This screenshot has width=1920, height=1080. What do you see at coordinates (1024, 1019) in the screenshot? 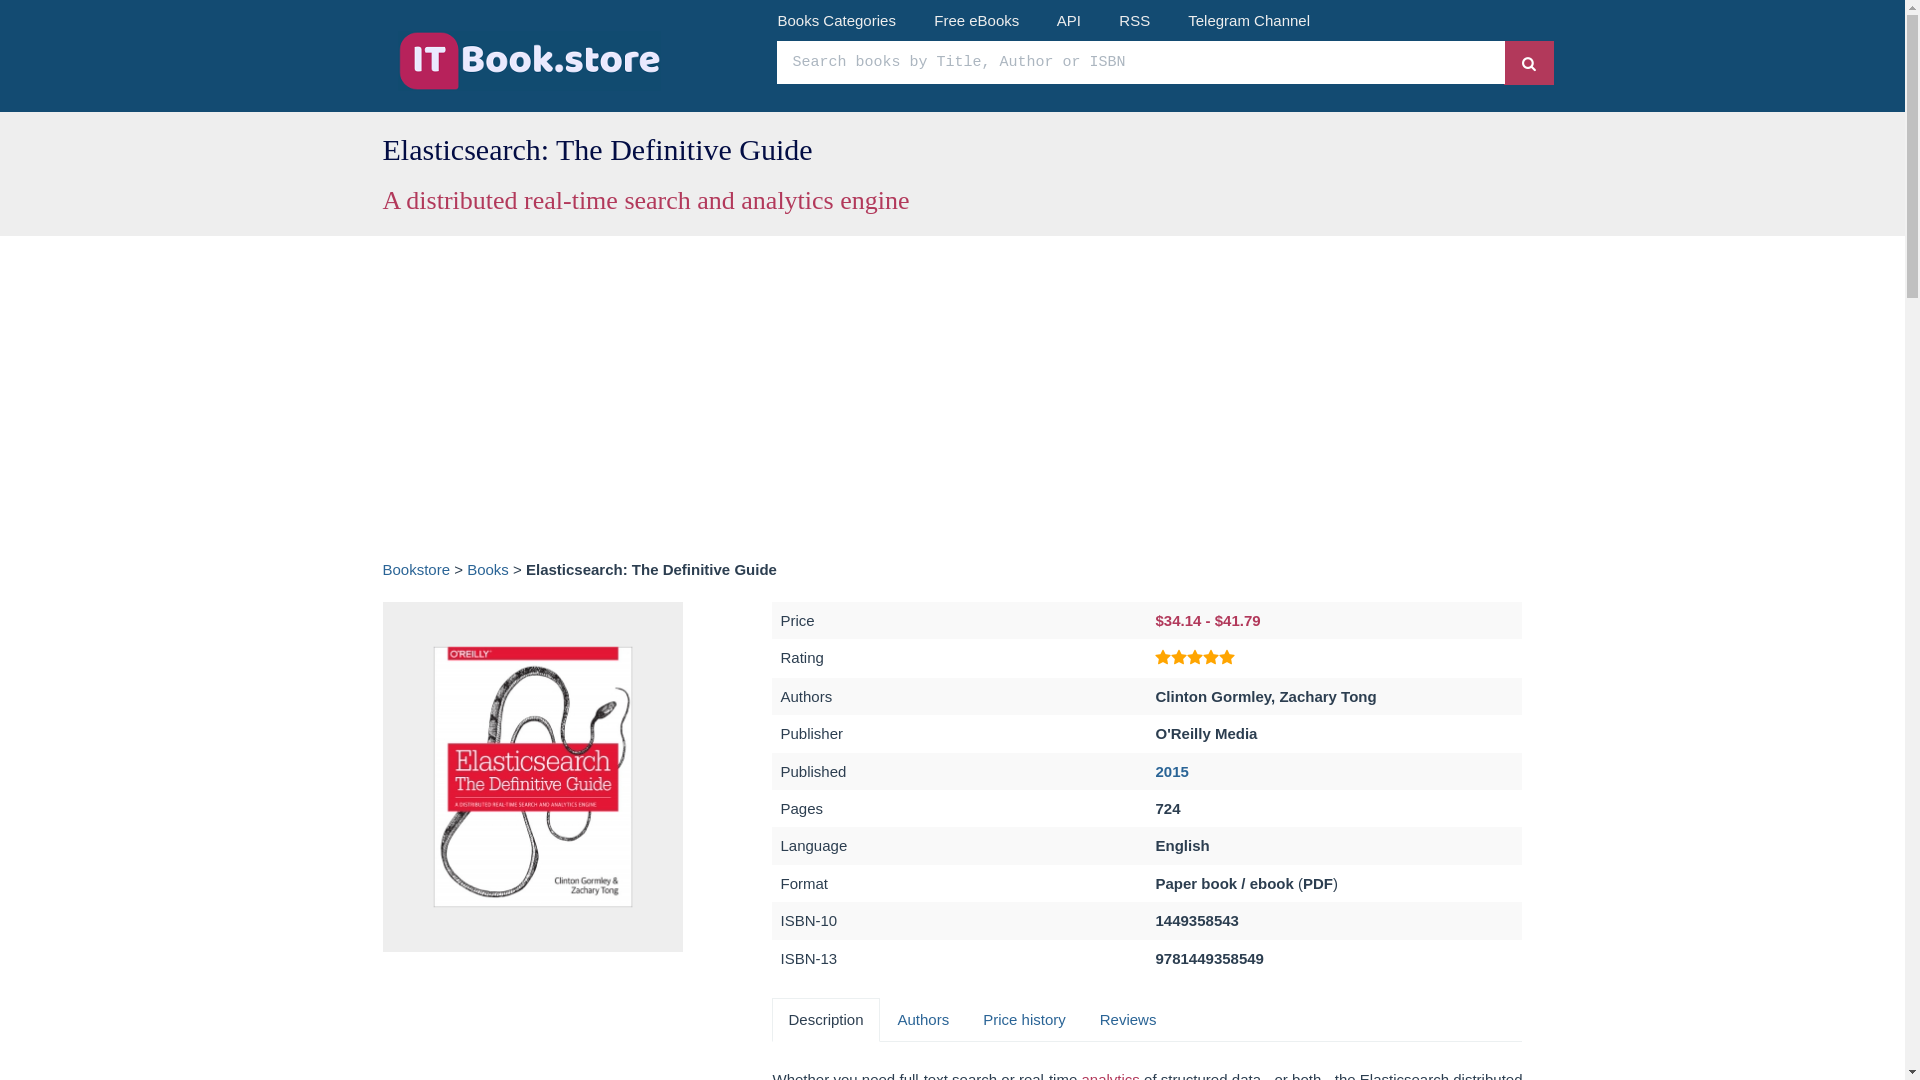
I see `Price history` at bounding box center [1024, 1019].